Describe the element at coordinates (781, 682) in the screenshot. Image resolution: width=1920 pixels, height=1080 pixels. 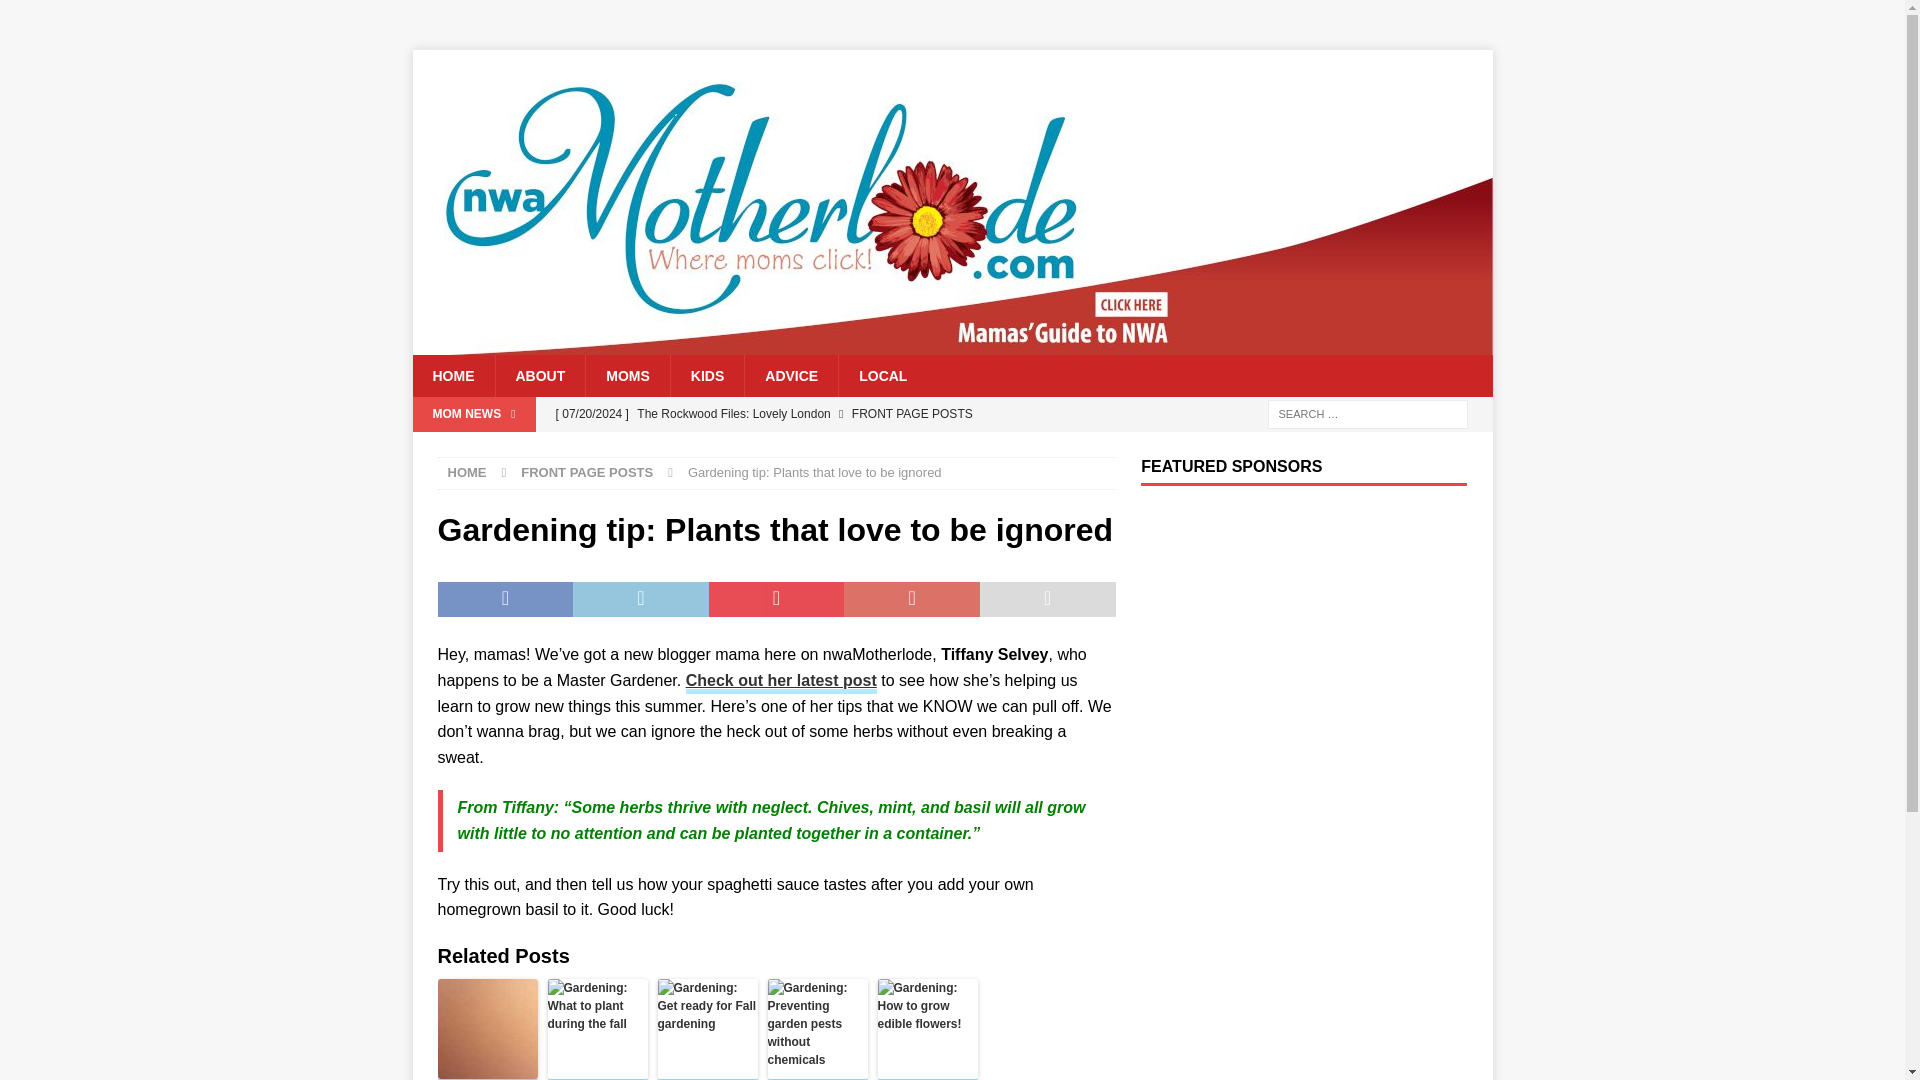
I see `click to read post` at that location.